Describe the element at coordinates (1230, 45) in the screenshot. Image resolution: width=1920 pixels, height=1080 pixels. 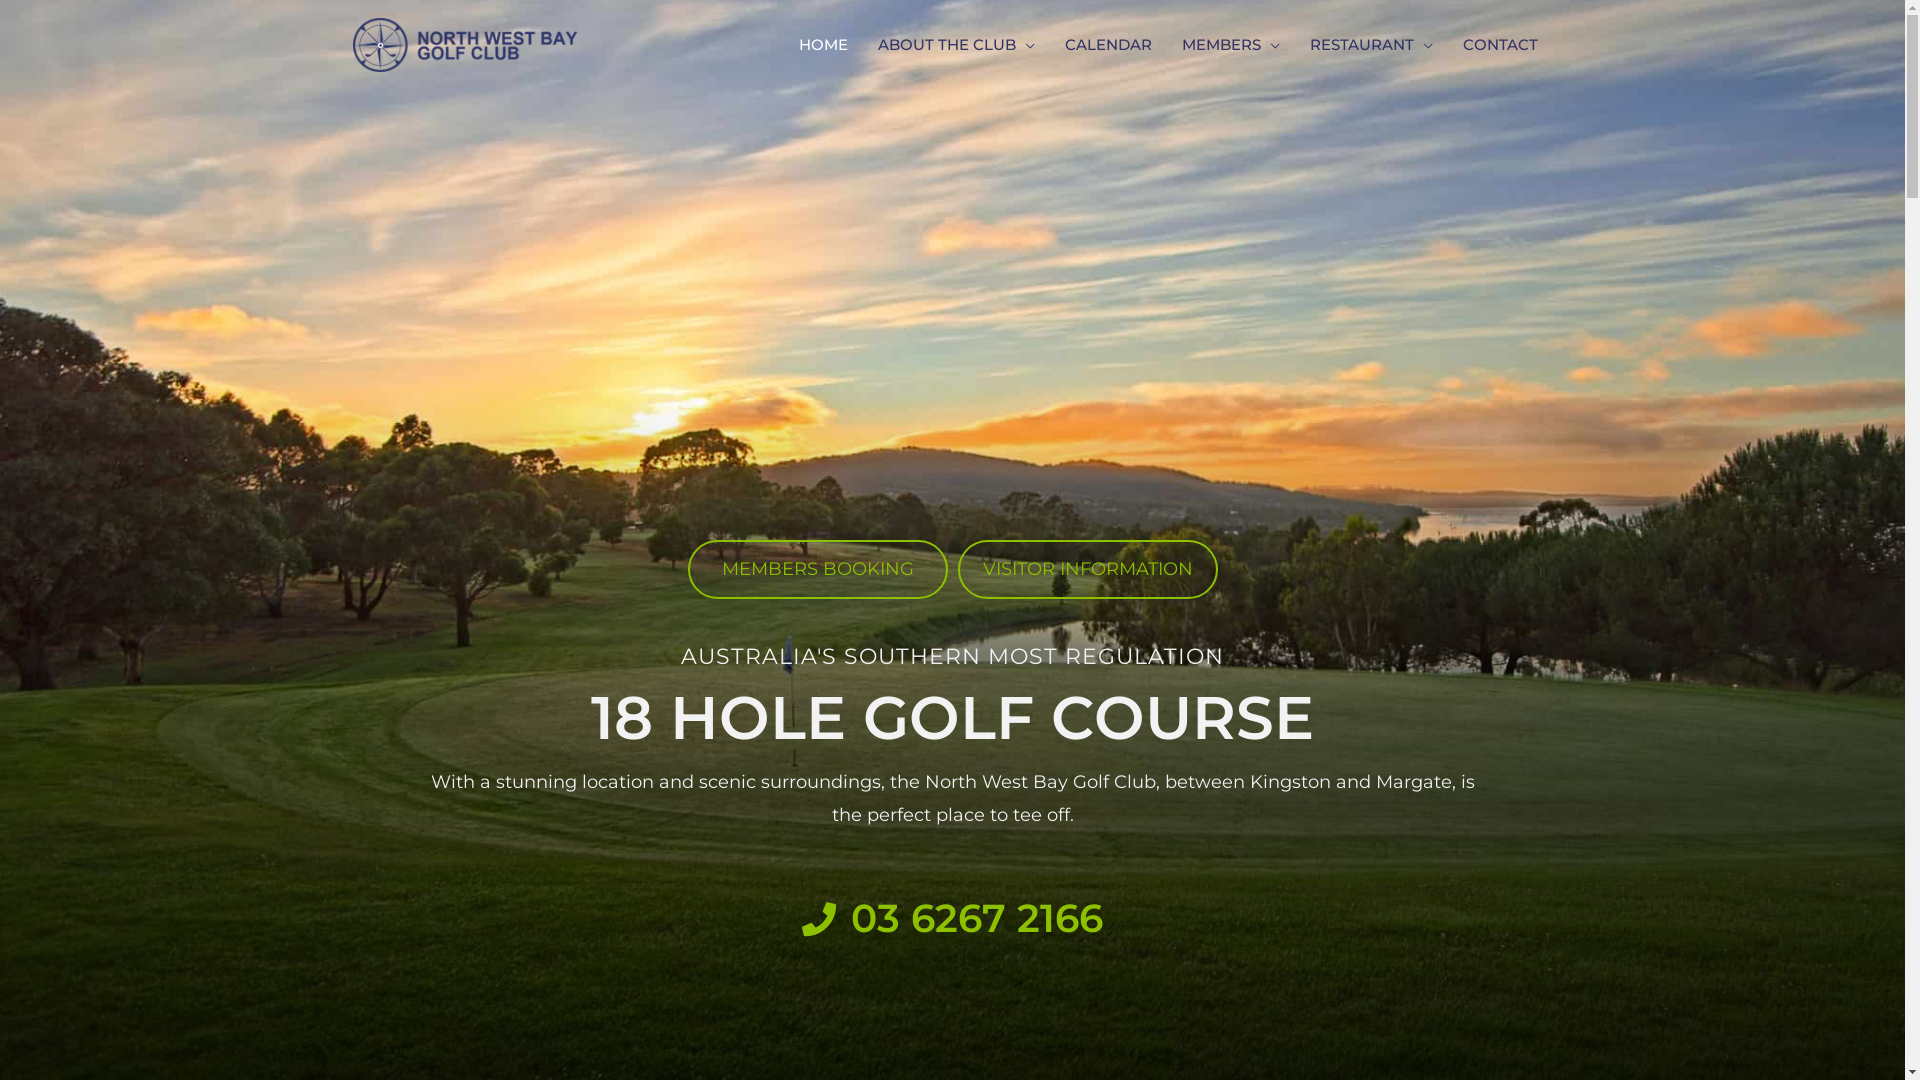
I see `MEMBERS` at that location.